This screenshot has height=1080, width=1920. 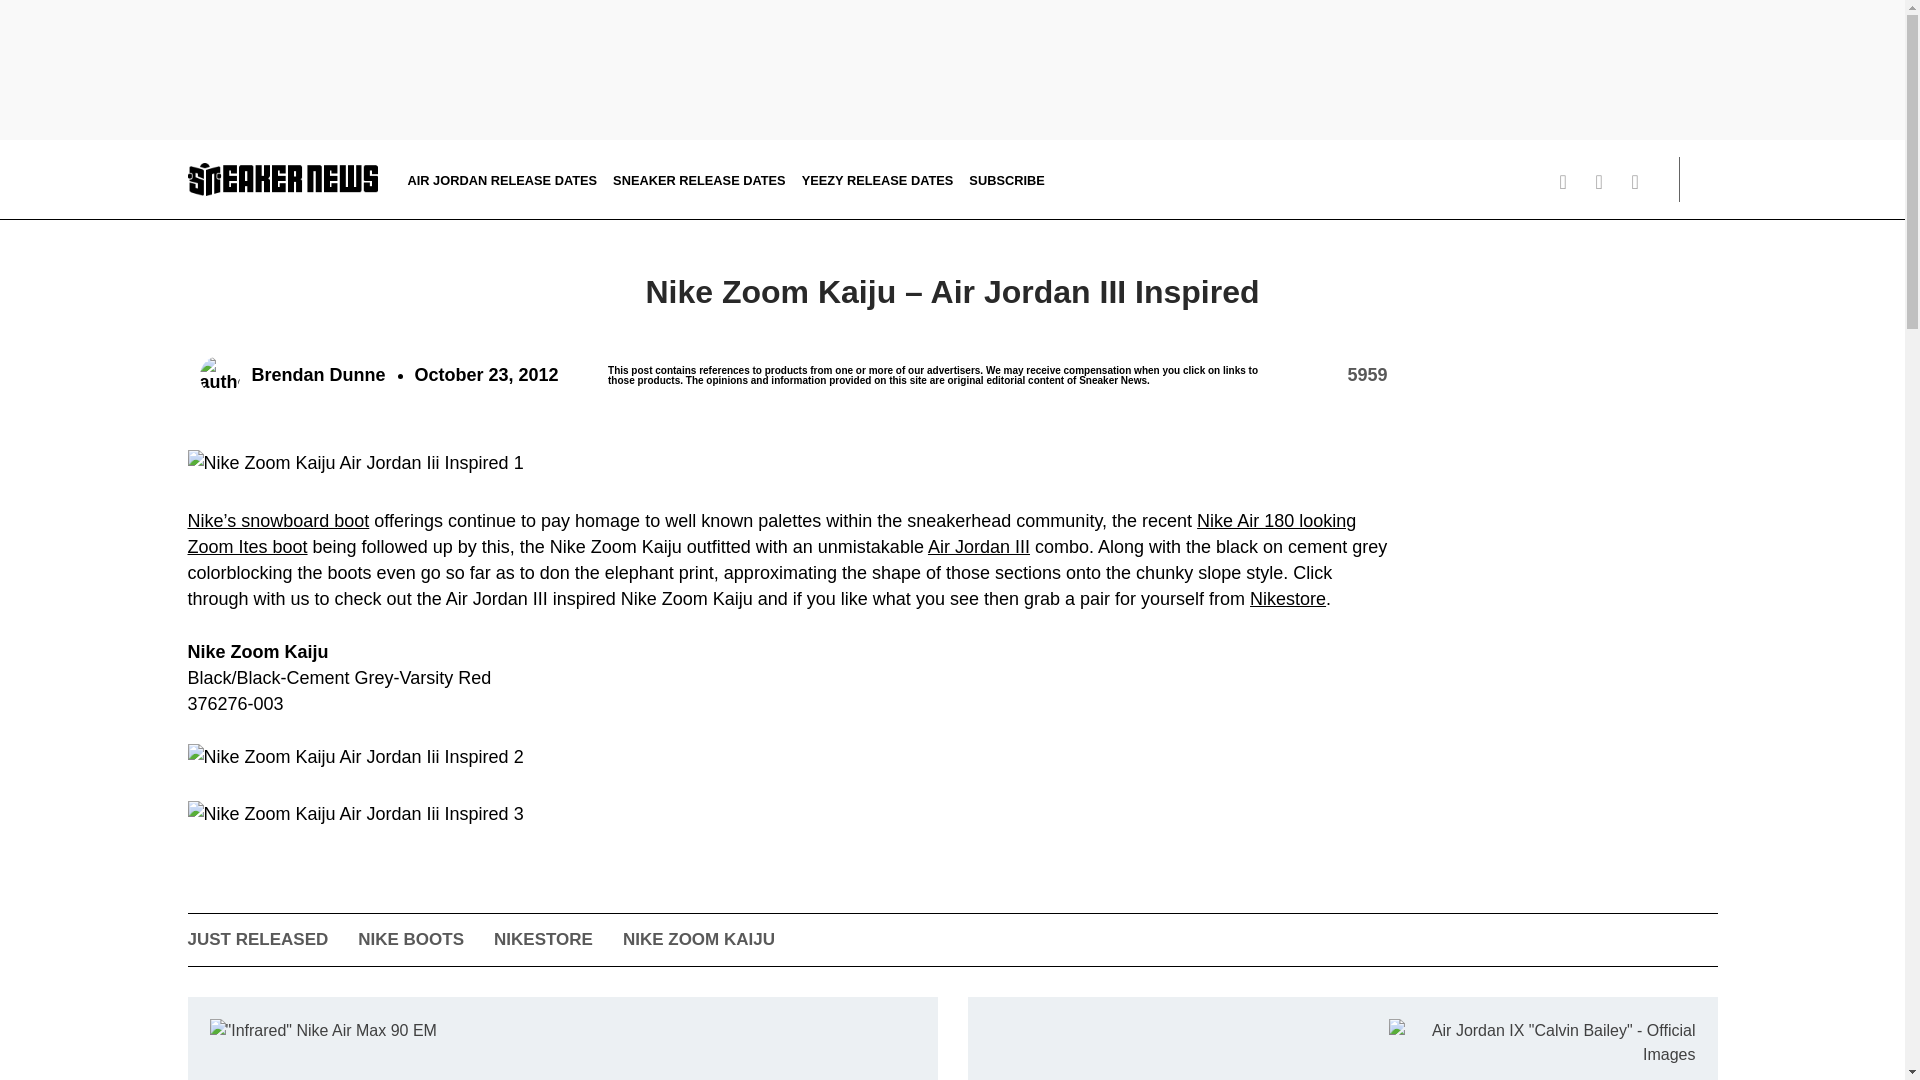 What do you see at coordinates (698, 939) in the screenshot?
I see `NIKE ZOOM KAIJU` at bounding box center [698, 939].